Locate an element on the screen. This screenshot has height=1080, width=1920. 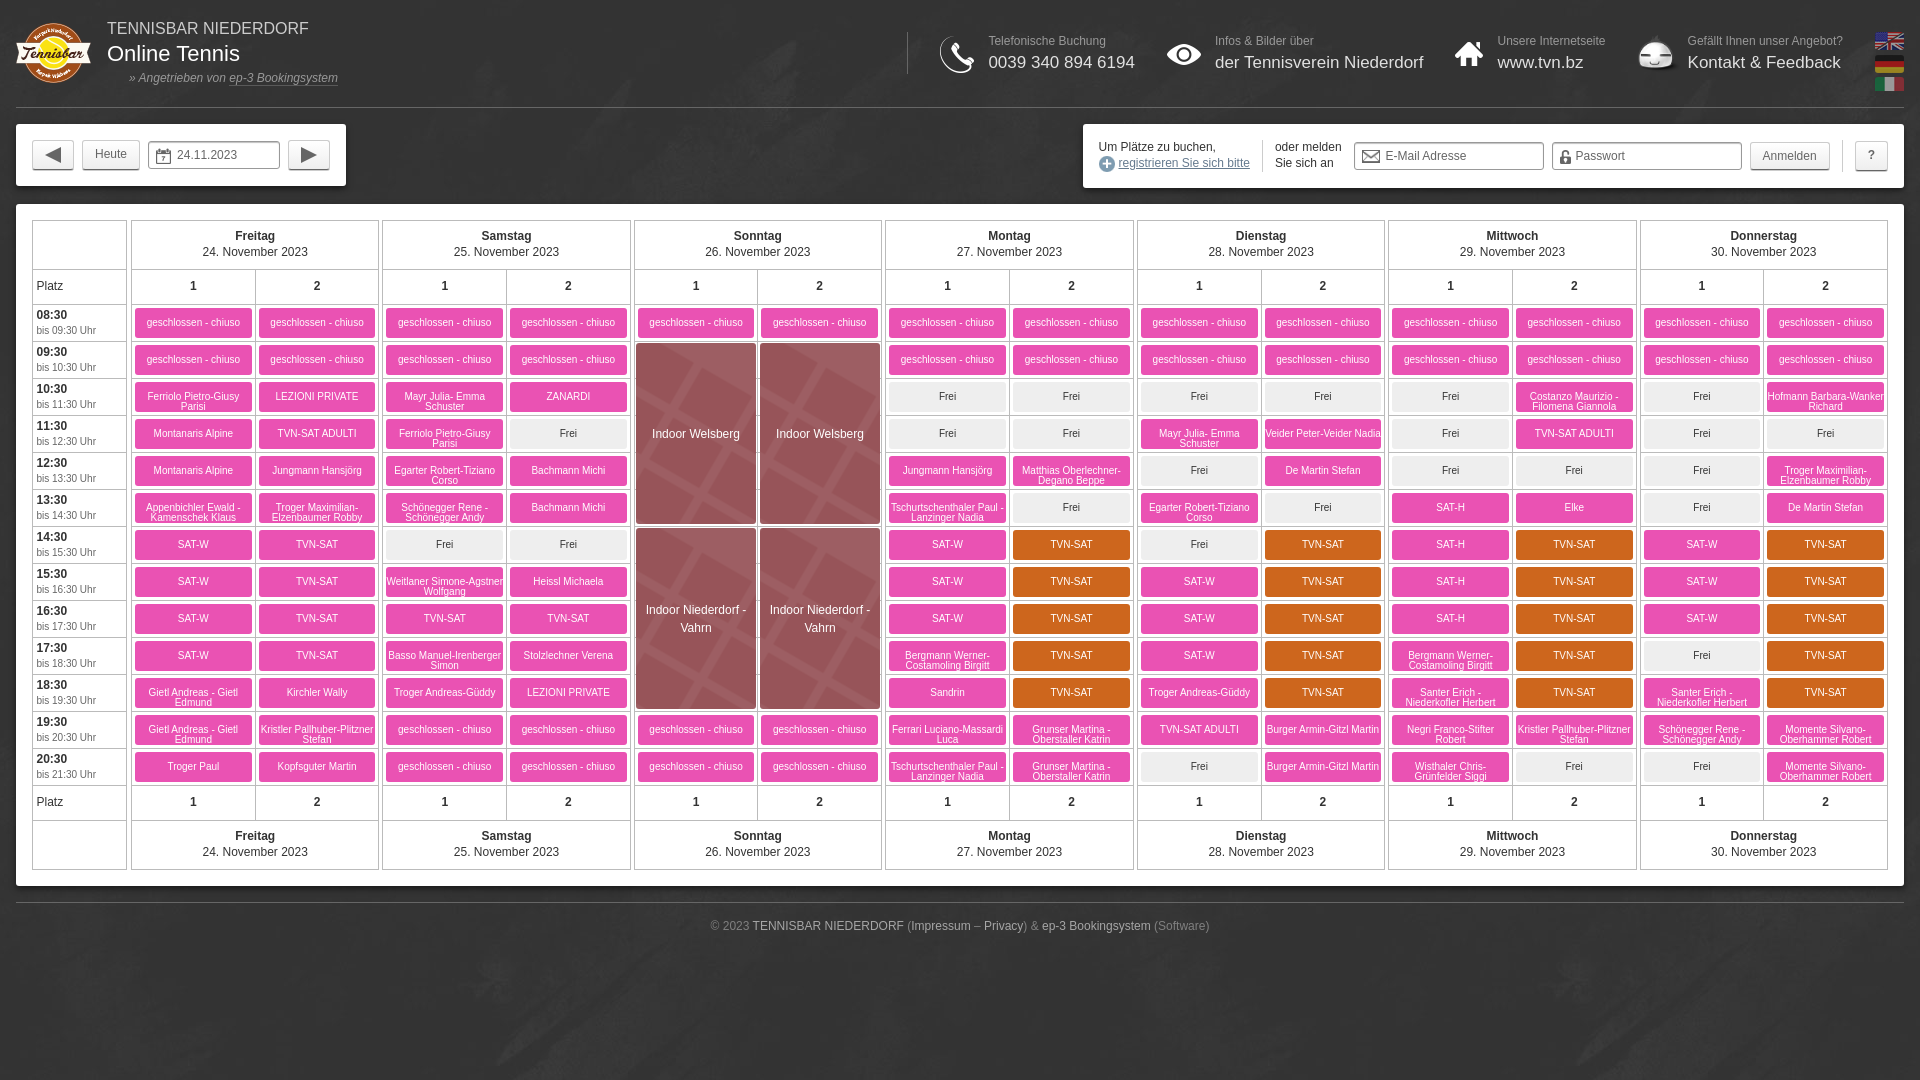
Impressum is located at coordinates (940, 926).